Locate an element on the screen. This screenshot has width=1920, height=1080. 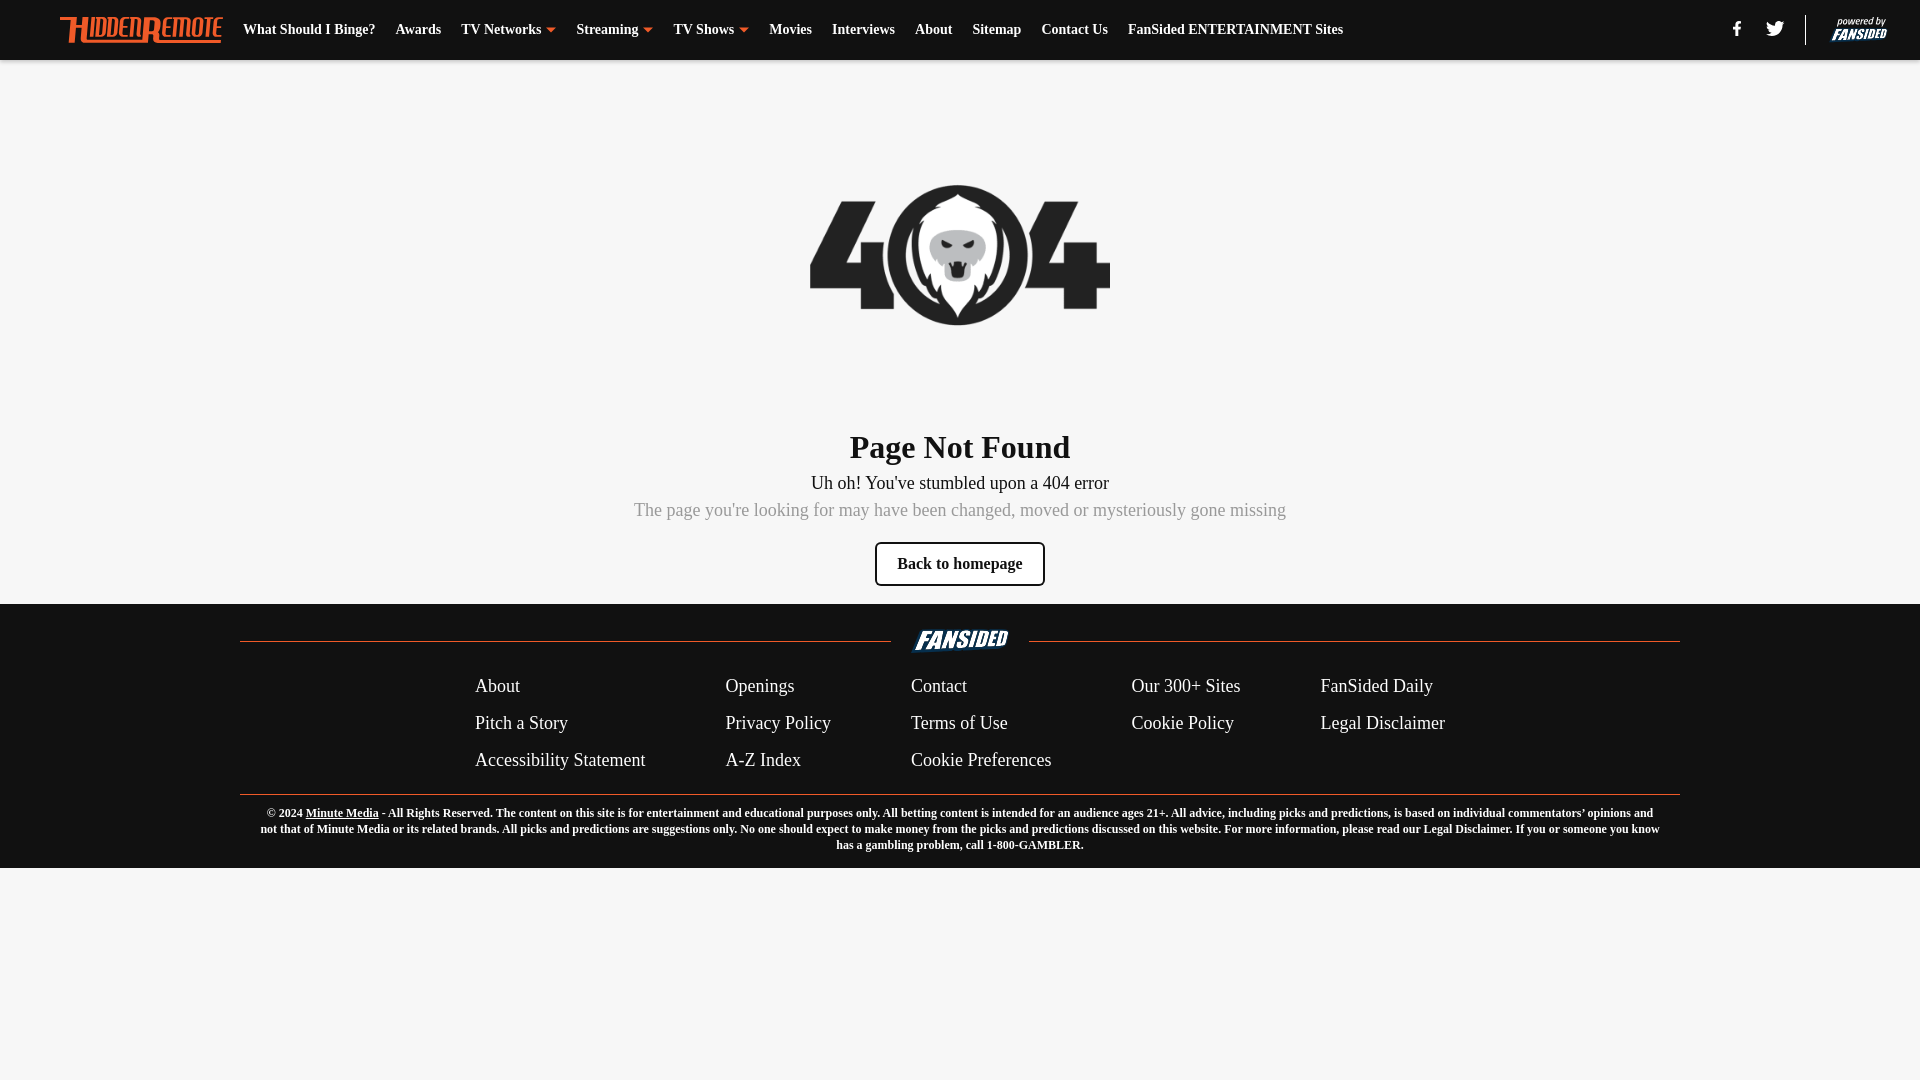
Sitemap is located at coordinates (996, 30).